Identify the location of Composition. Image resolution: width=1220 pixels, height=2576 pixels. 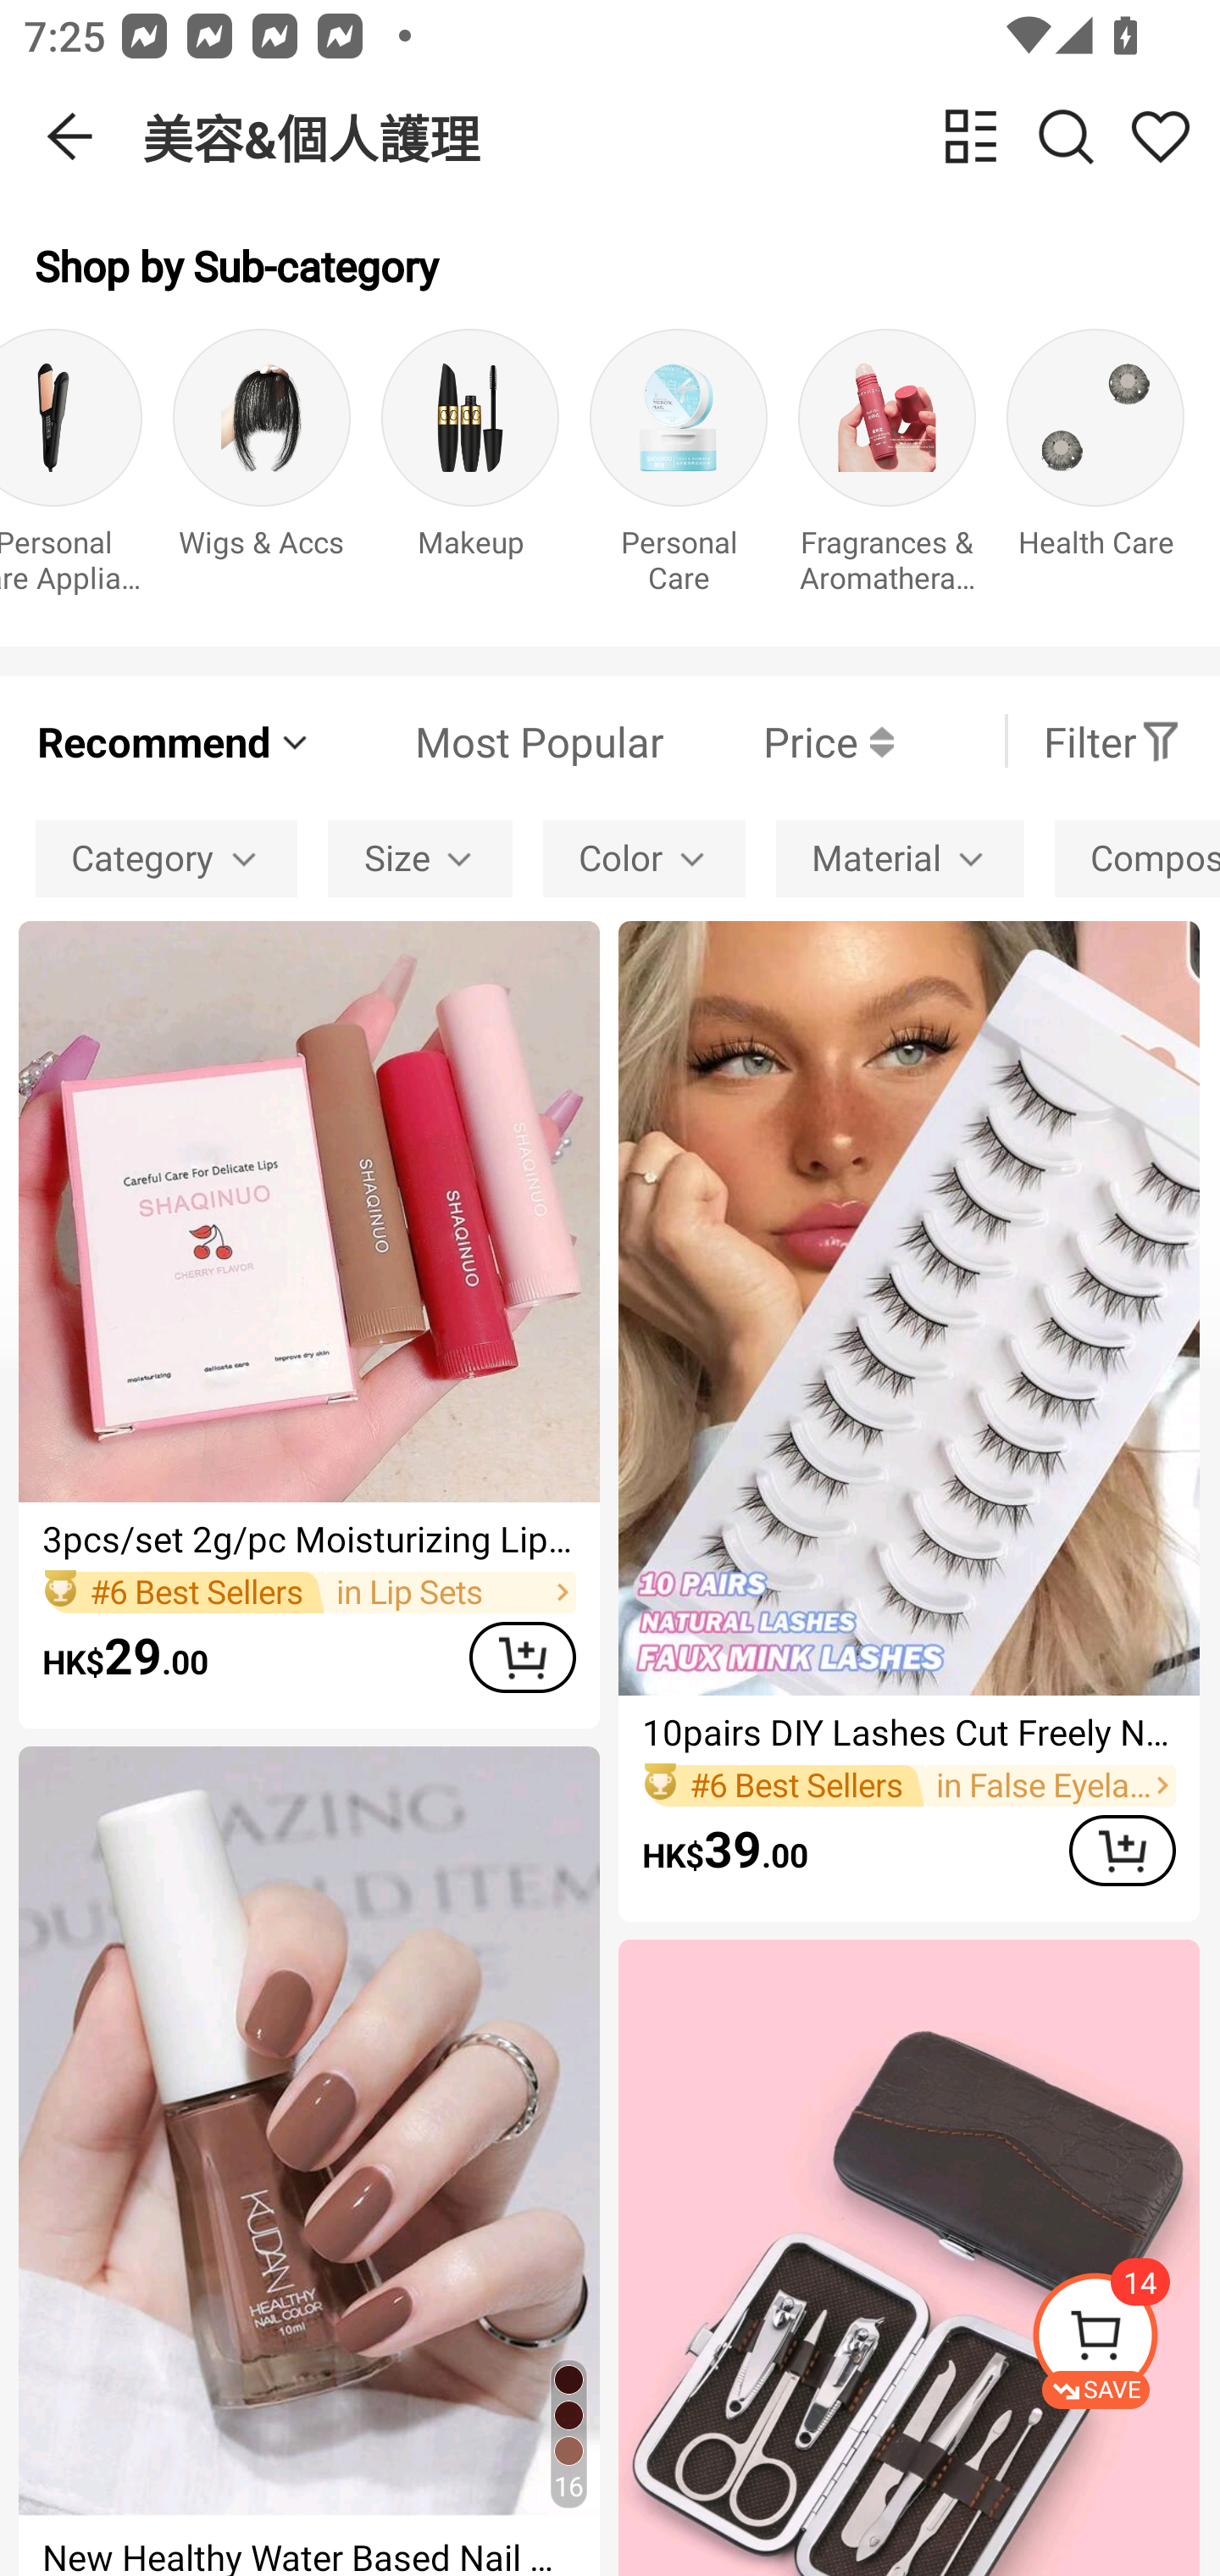
(1137, 858).